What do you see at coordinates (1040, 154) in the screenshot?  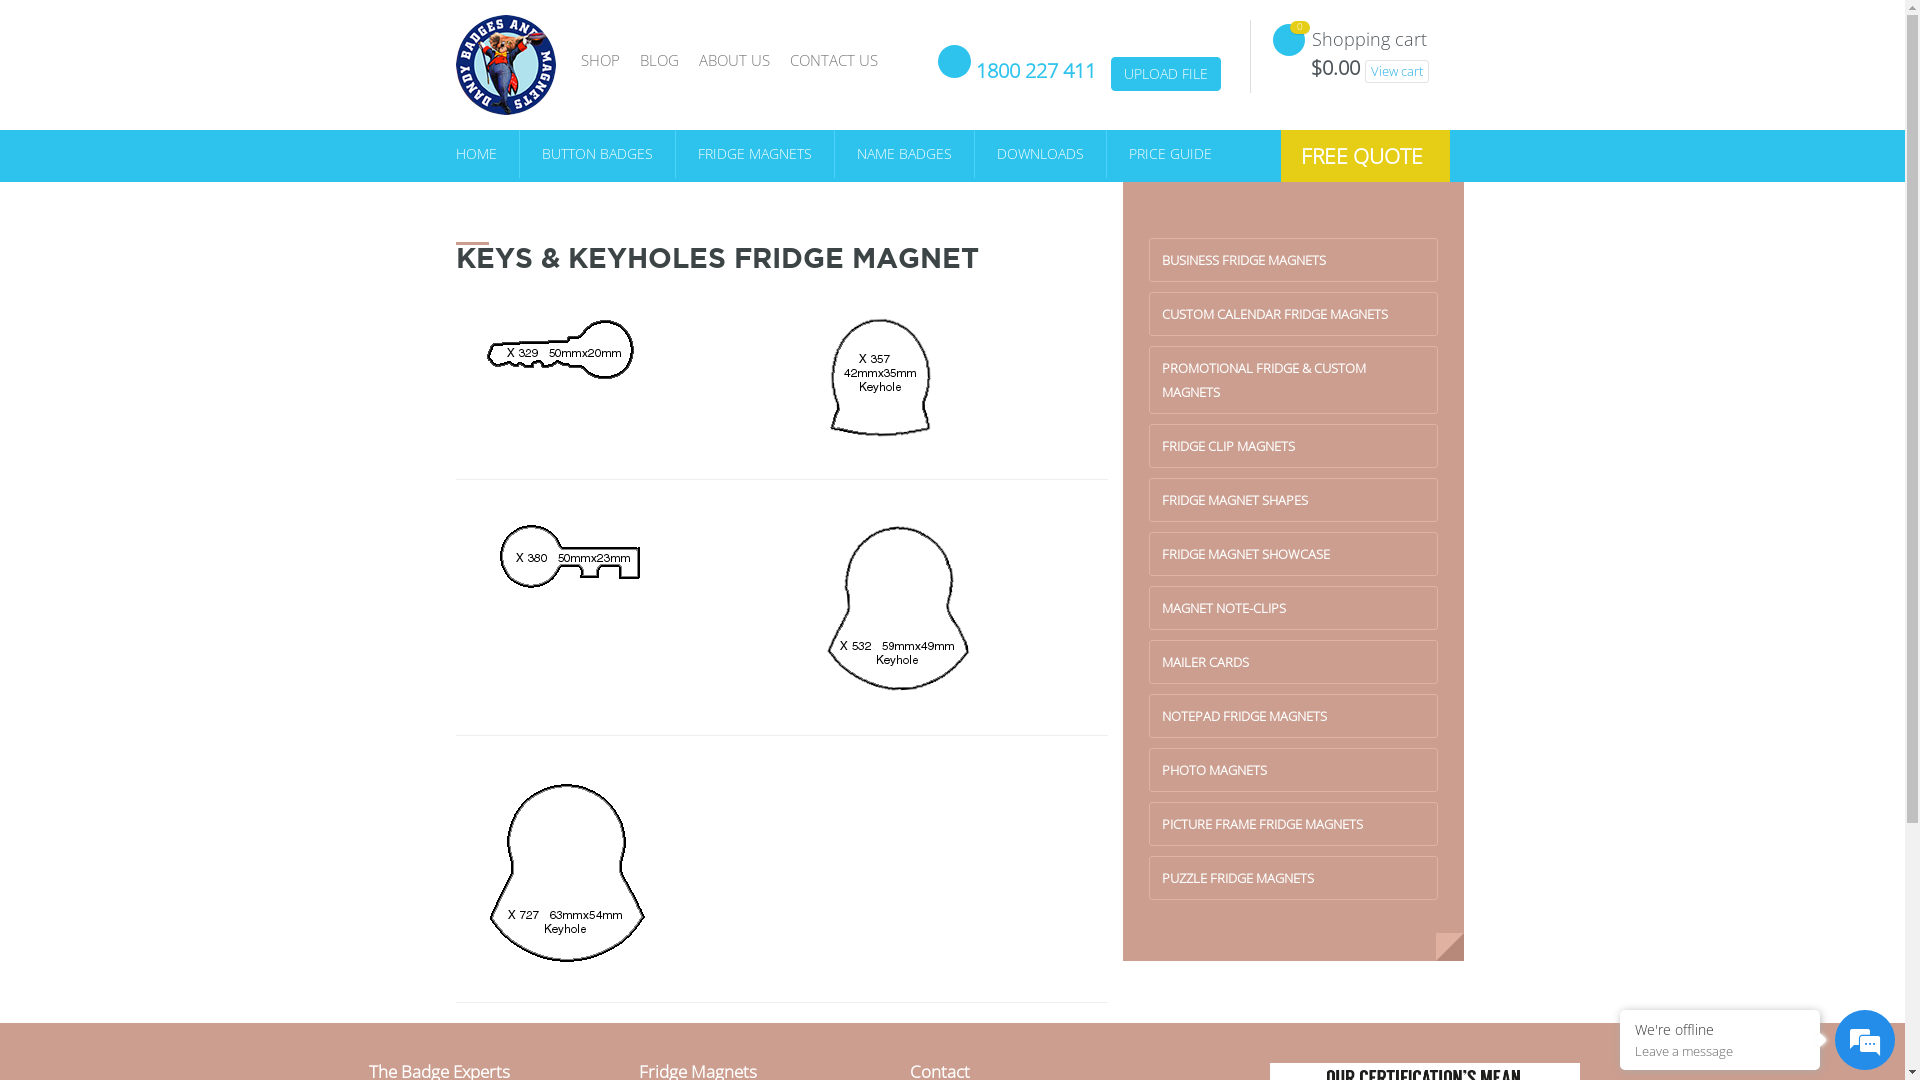 I see `DOWNLOADS` at bounding box center [1040, 154].